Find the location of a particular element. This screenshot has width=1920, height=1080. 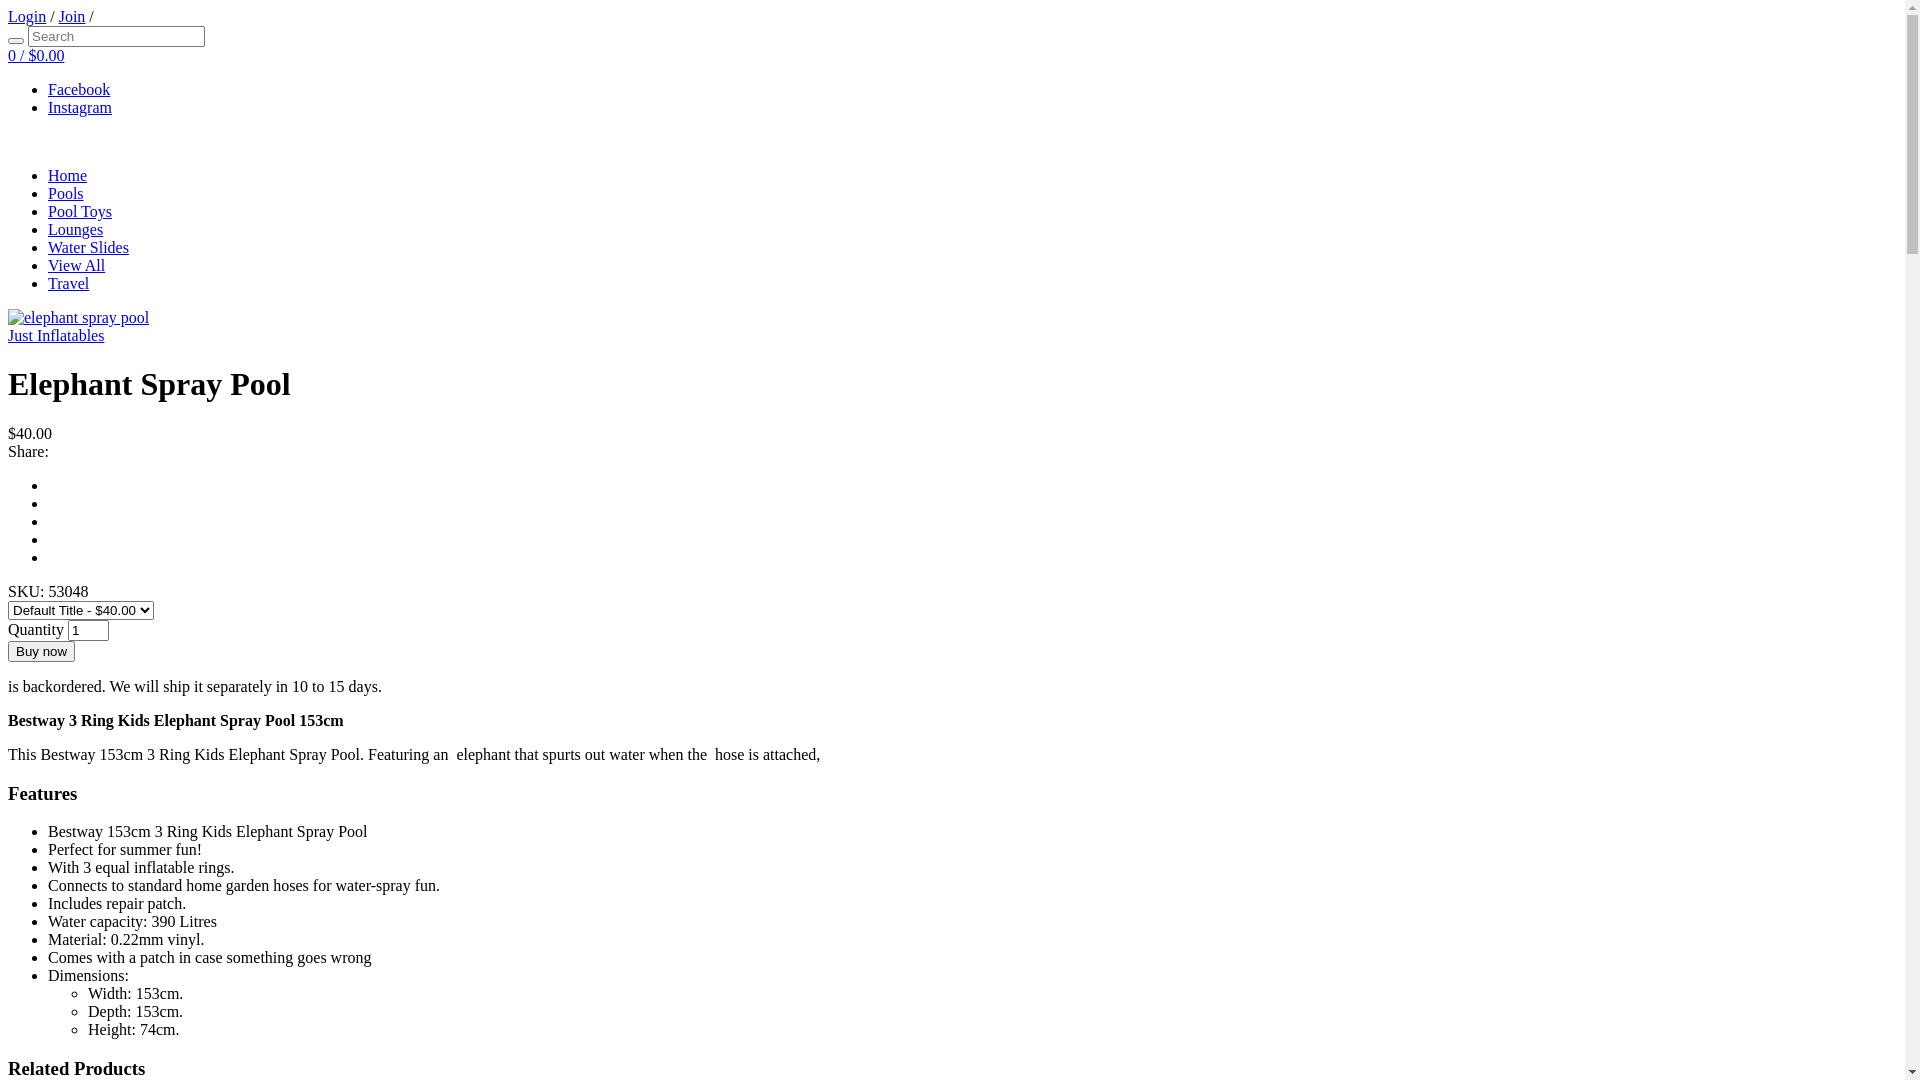

Buy now is located at coordinates (42, 652).